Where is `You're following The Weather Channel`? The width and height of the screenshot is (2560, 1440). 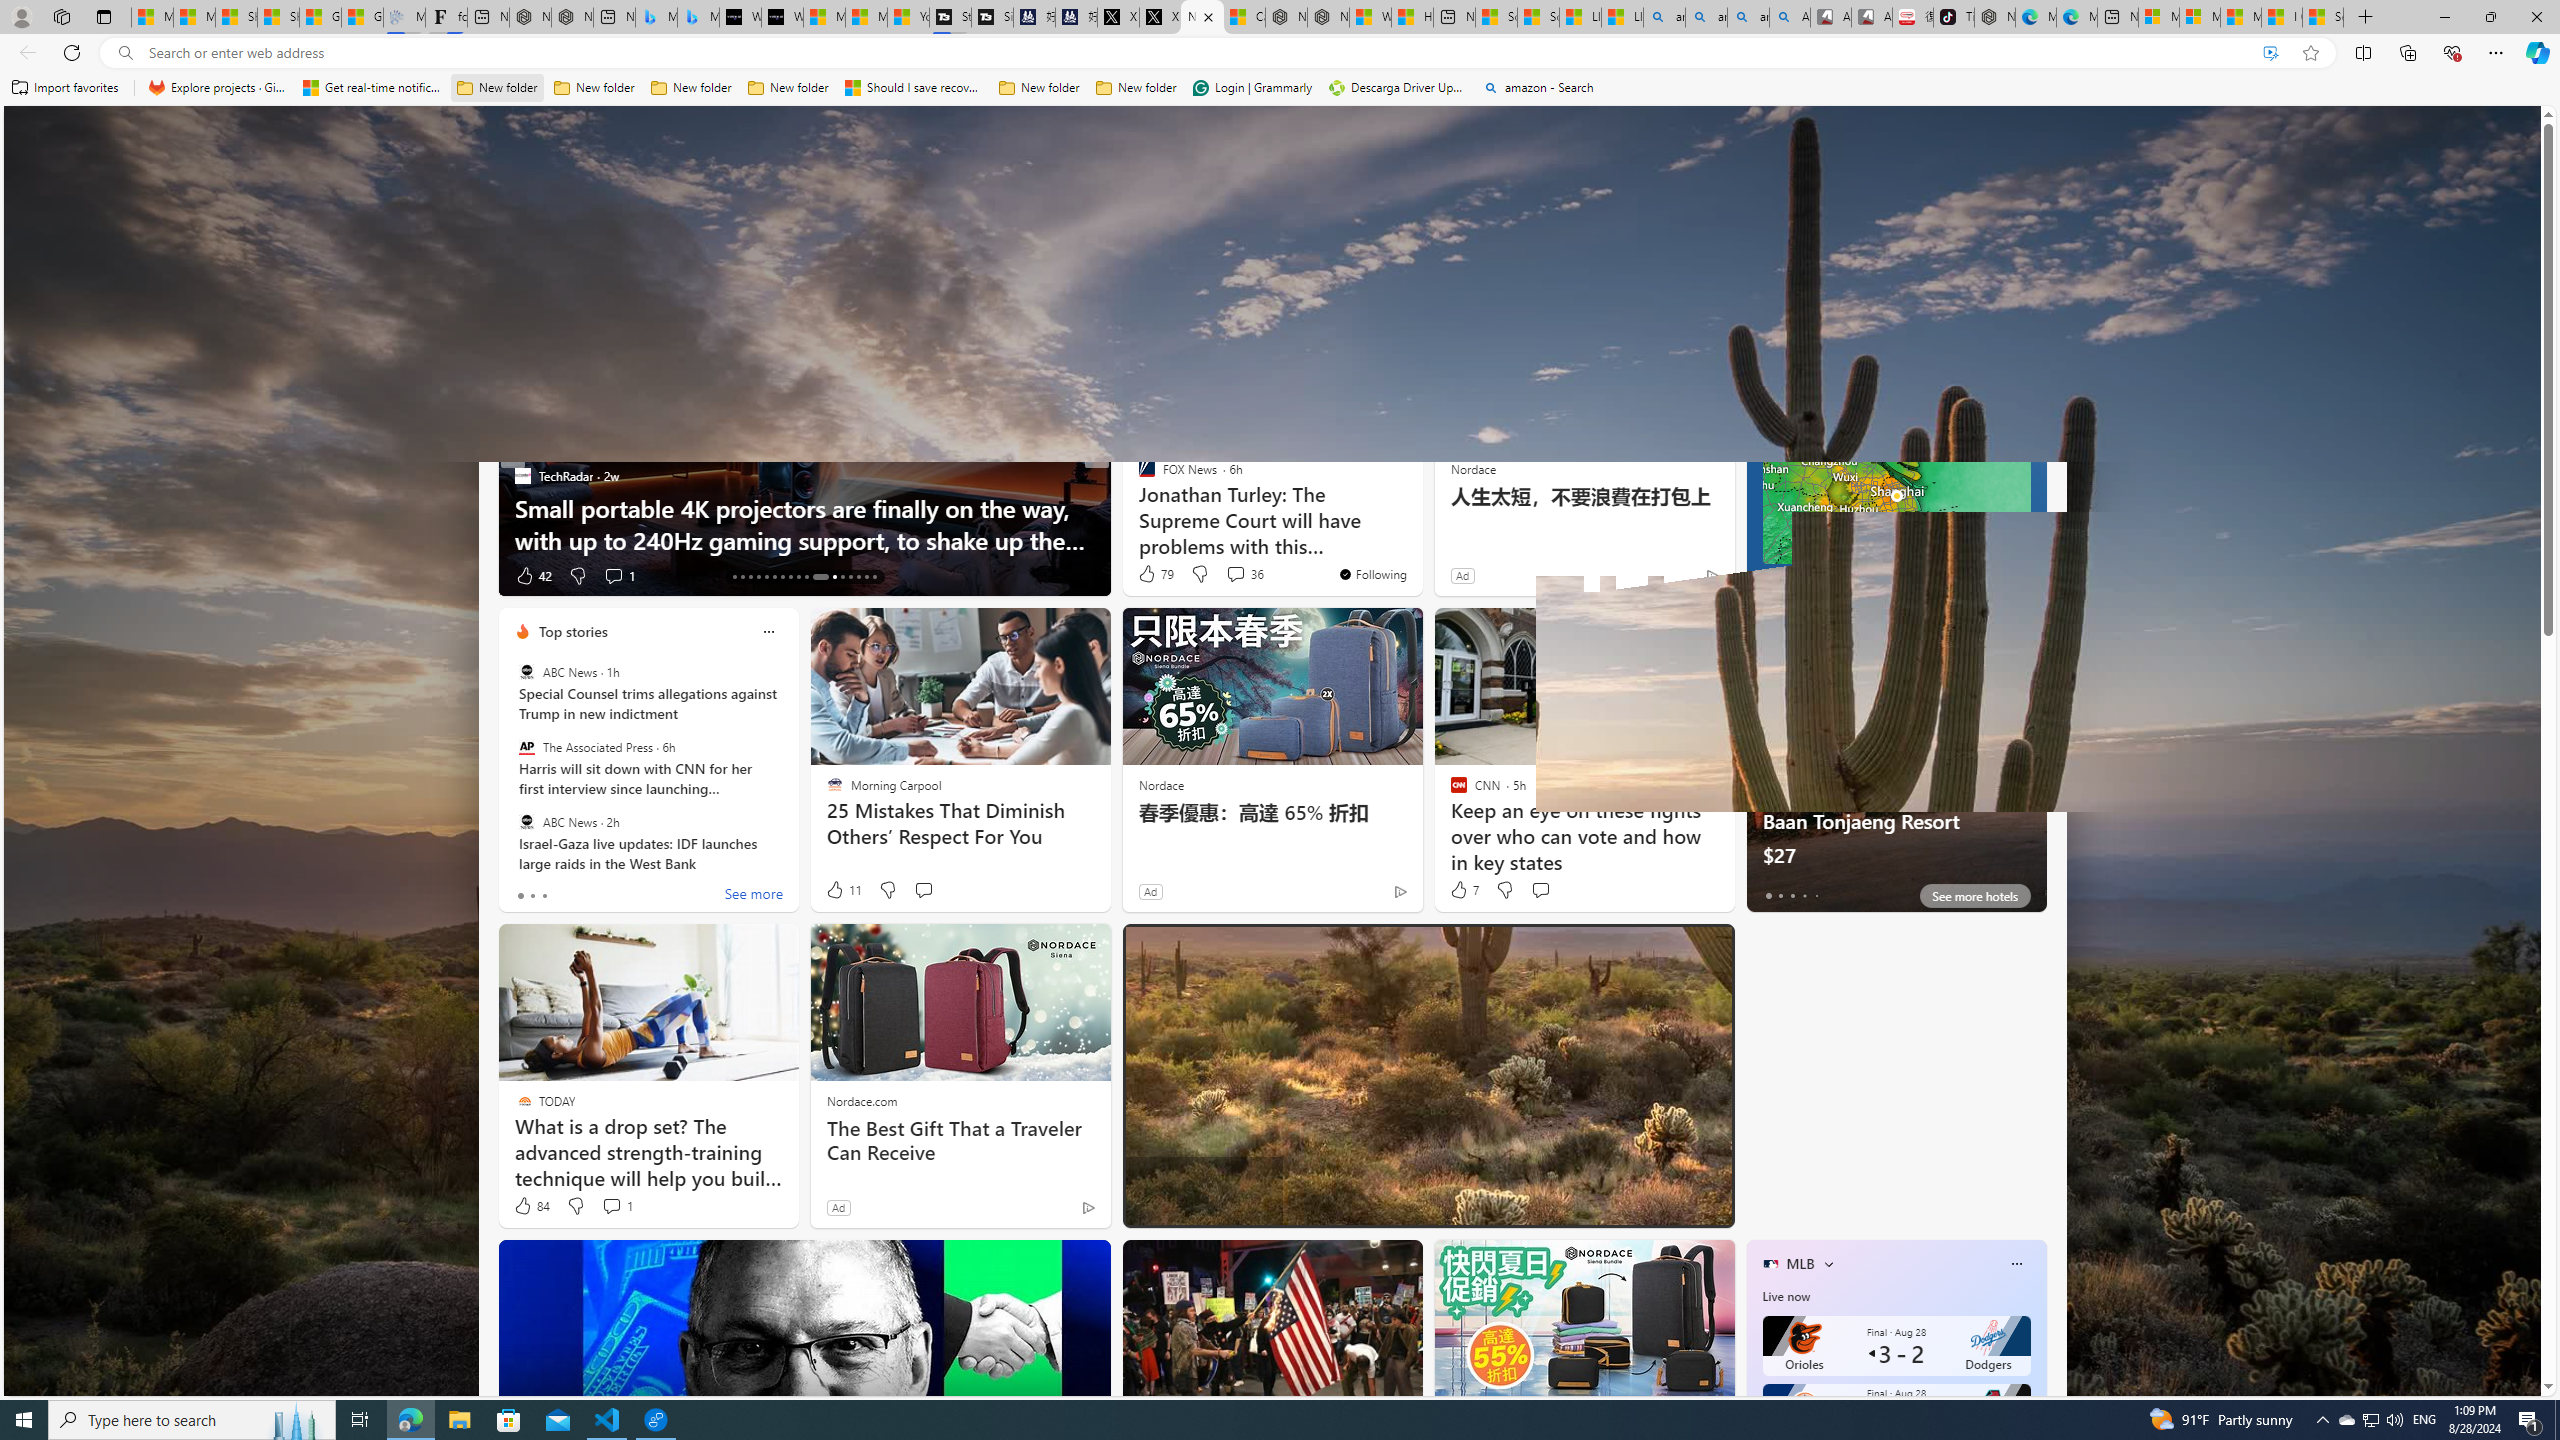
You're following The Weather Channel is located at coordinates (1669, 580).